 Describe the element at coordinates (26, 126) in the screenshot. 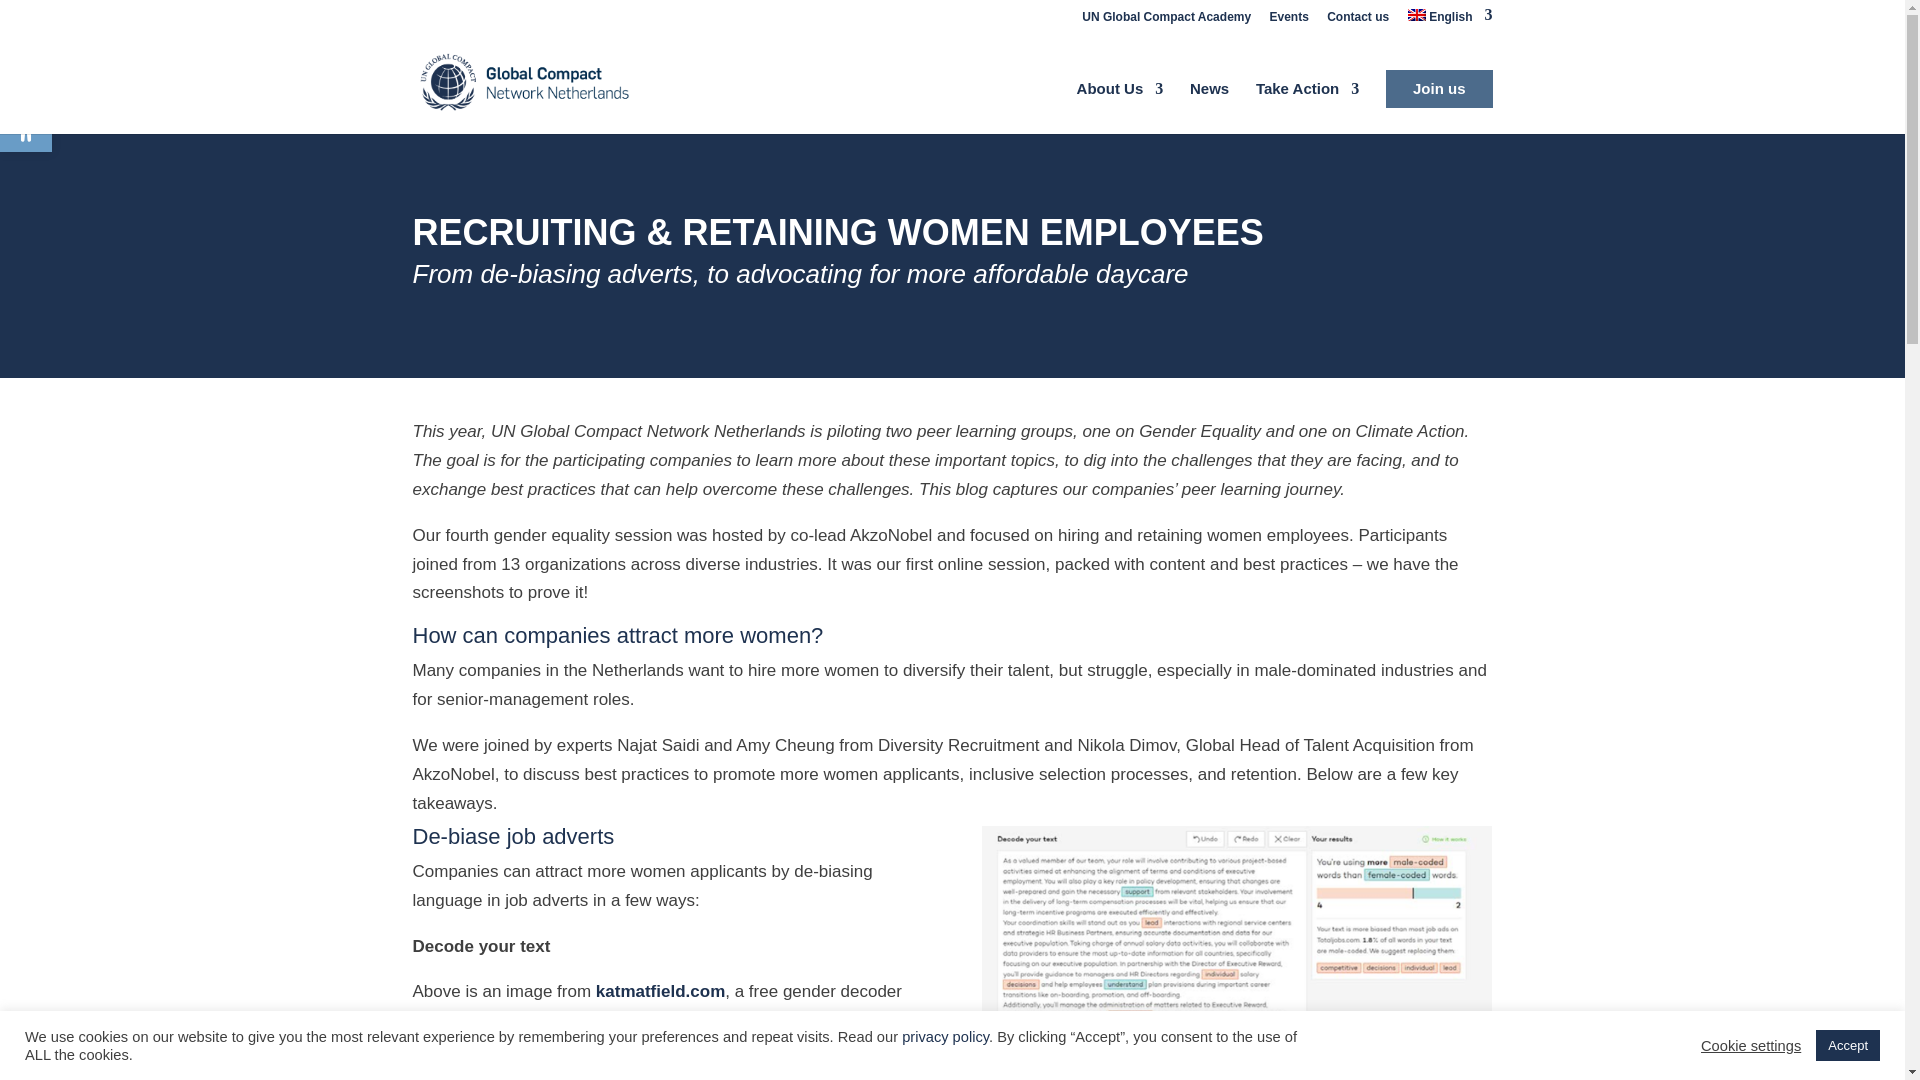

I see `English` at that location.